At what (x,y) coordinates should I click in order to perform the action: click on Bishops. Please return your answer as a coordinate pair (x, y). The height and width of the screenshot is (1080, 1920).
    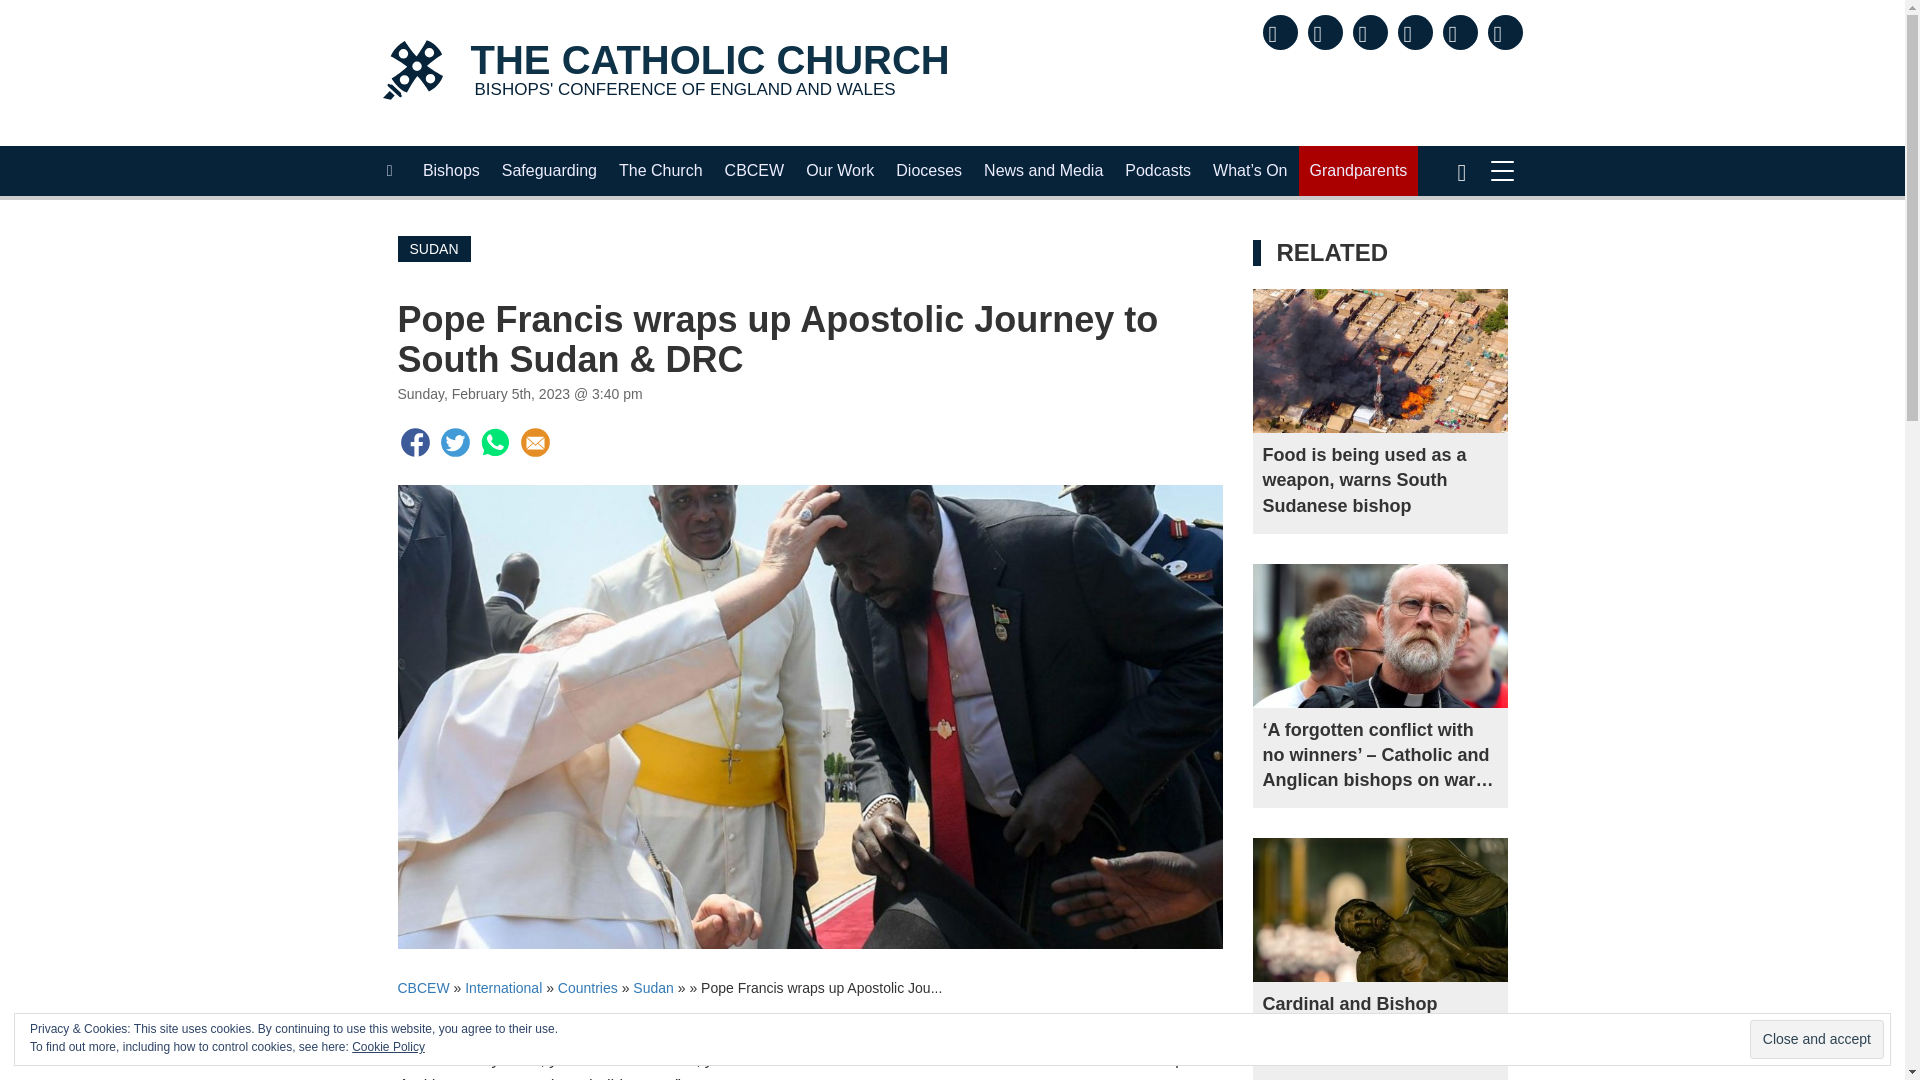
    Looking at the image, I should click on (550, 170).